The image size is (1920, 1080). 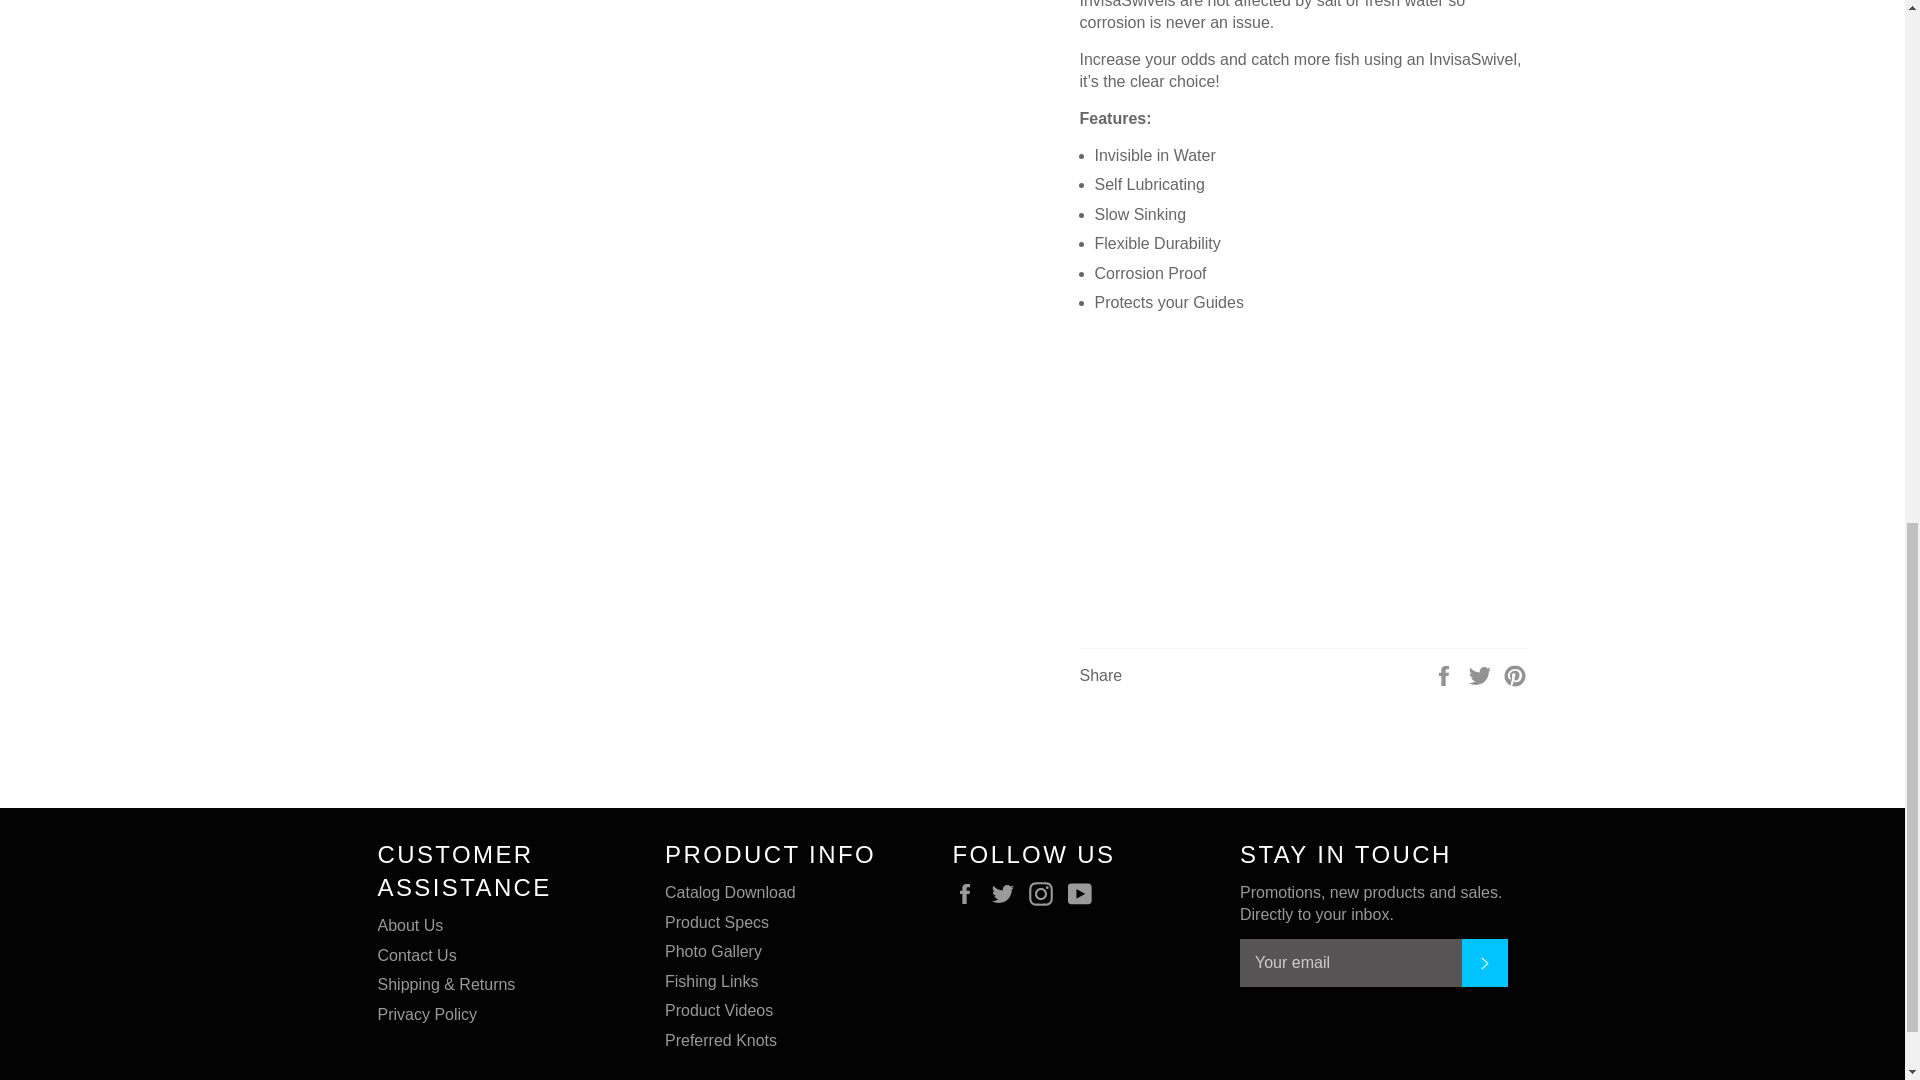 I want to click on Aquateko on Instagram, so click(x=1046, y=894).